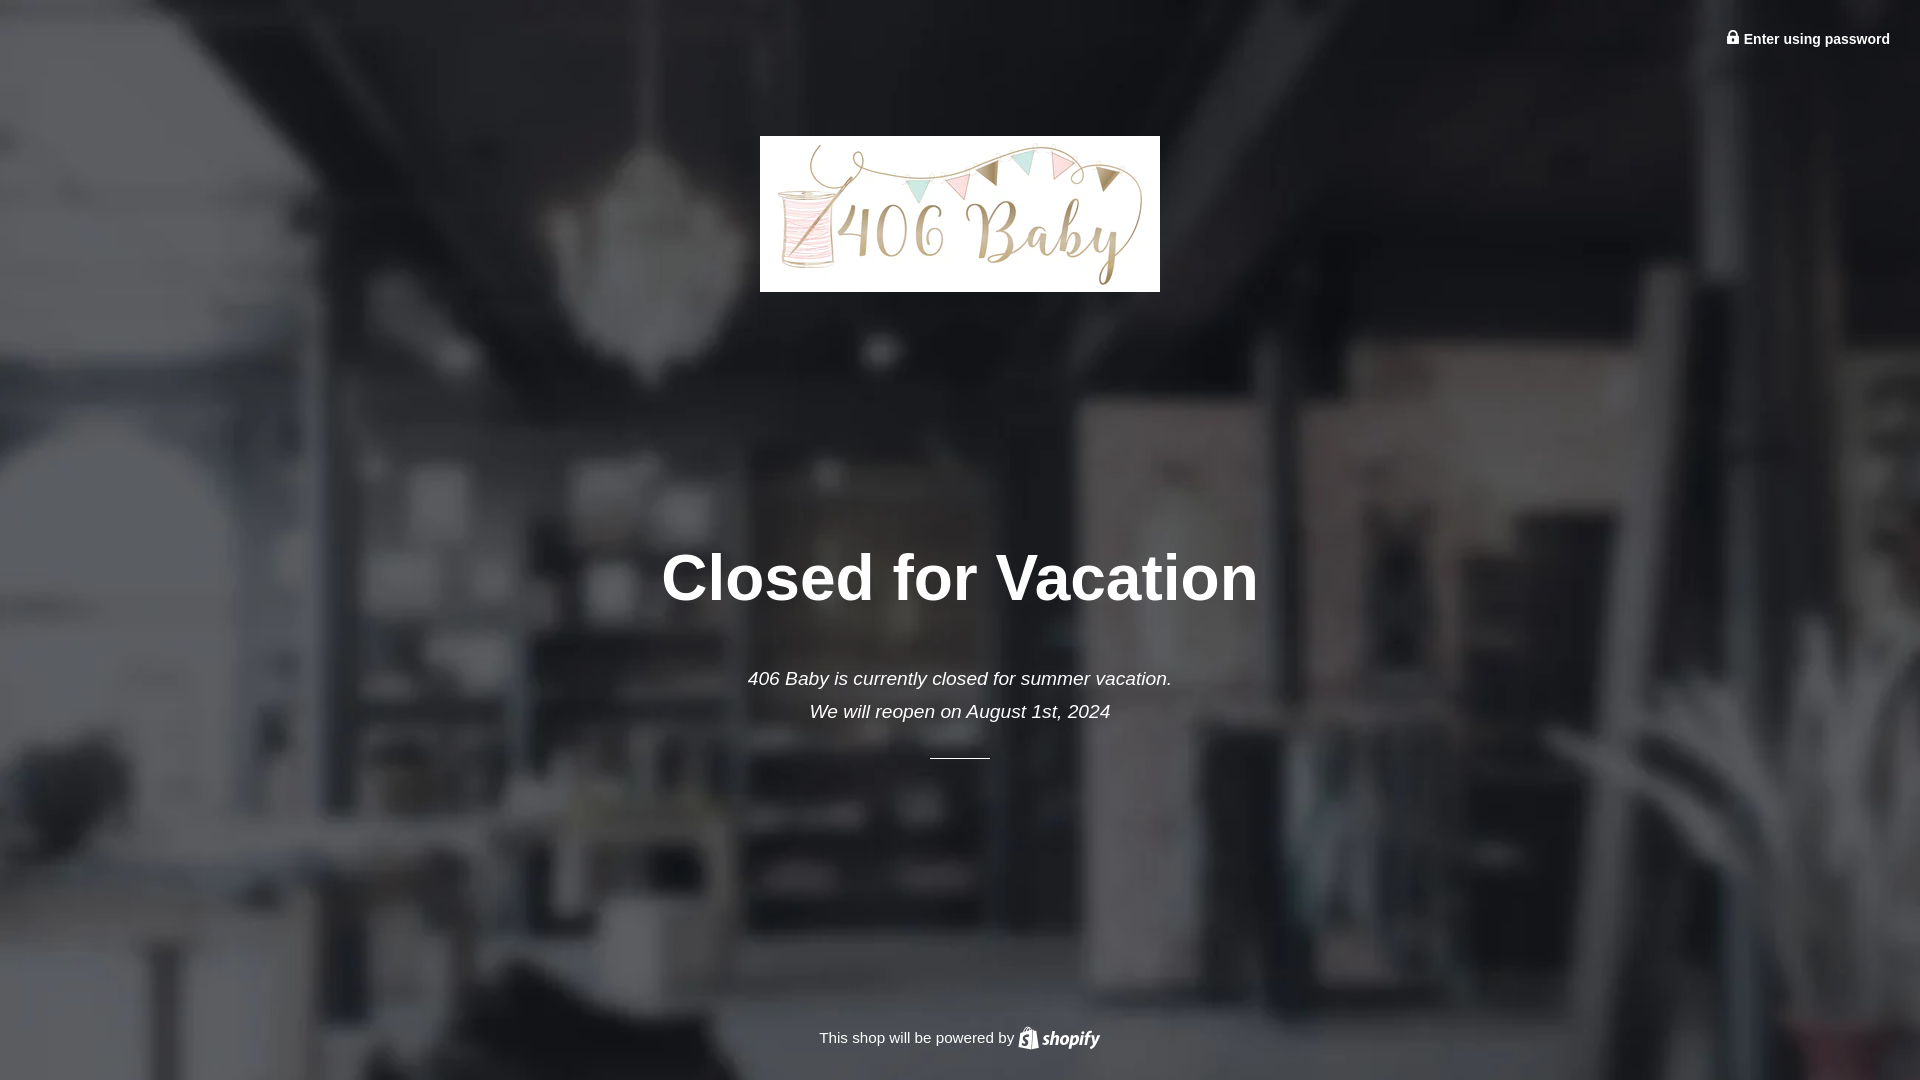 The width and height of the screenshot is (1920, 1080). Describe the element at coordinates (1058, 1038) in the screenshot. I see `Create your own online store with Shopify` at that location.